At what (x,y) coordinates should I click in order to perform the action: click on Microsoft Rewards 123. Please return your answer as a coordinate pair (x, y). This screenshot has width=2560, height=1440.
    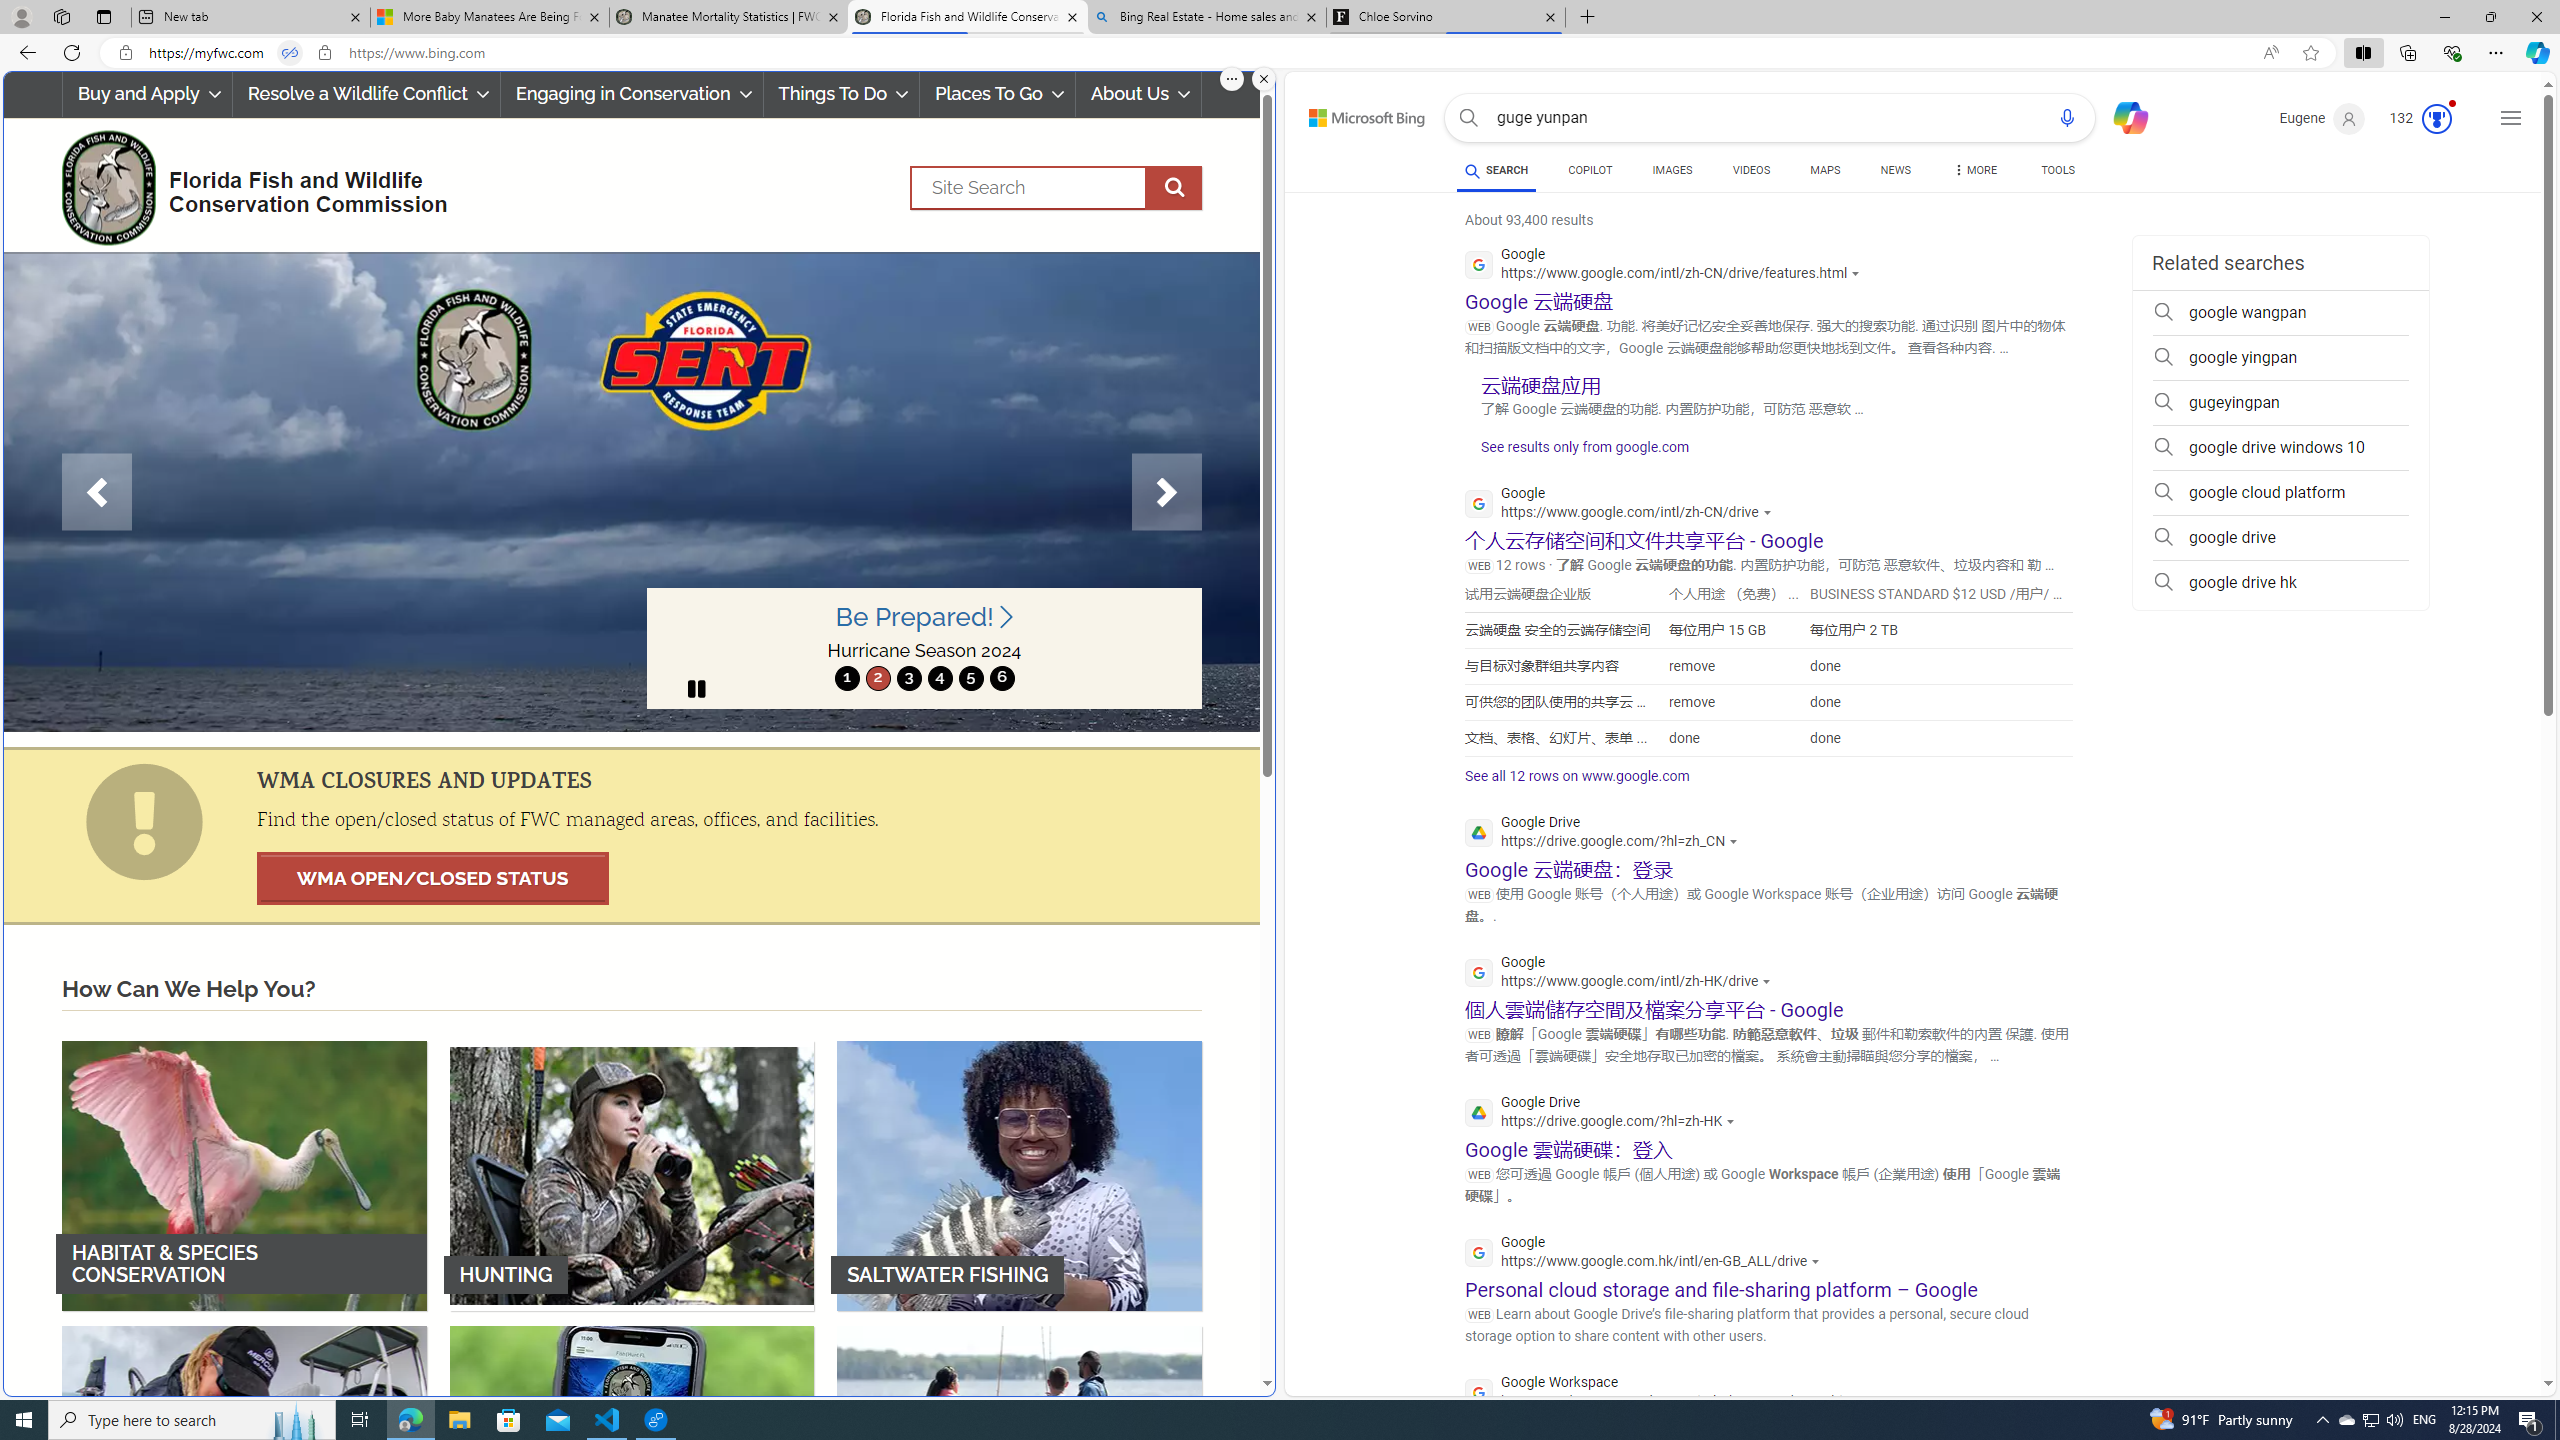
    Looking at the image, I should click on (2422, 118).